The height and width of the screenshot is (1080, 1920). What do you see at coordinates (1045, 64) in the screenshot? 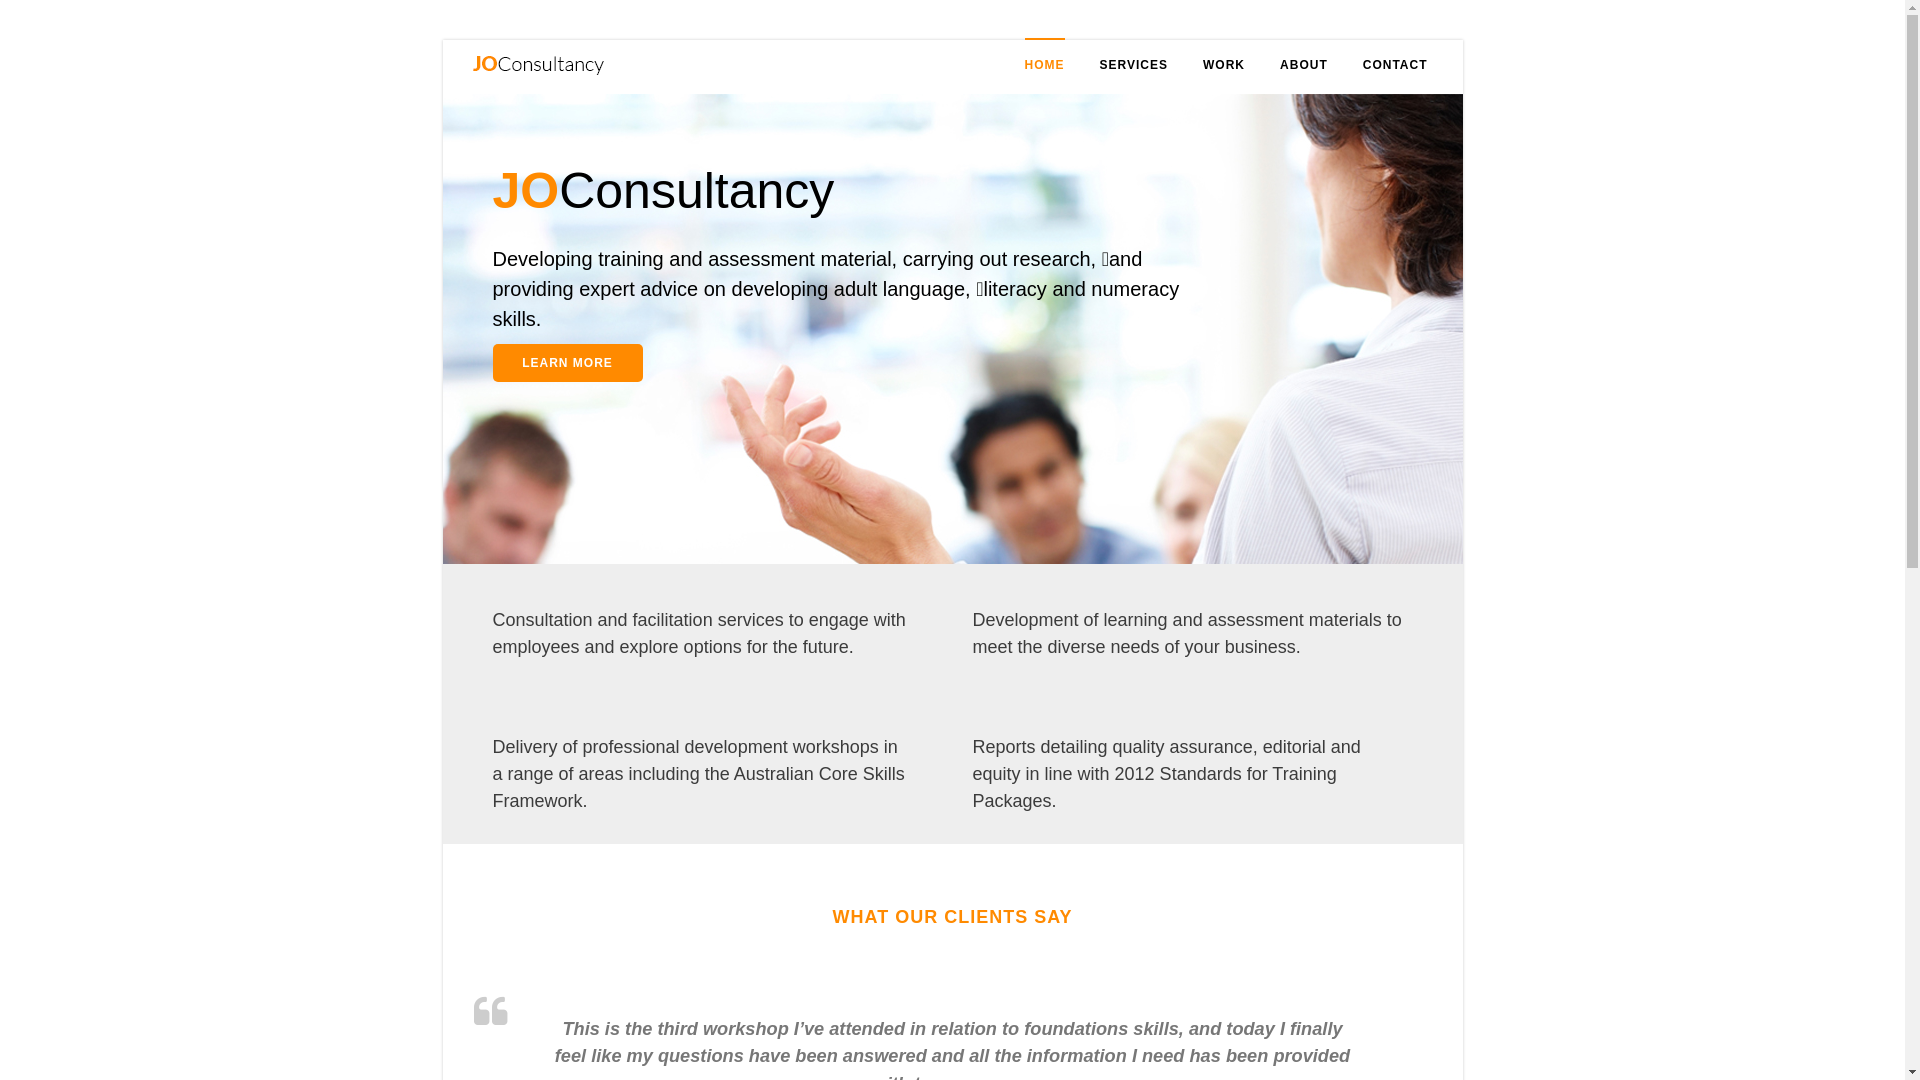
I see `HOME` at bounding box center [1045, 64].